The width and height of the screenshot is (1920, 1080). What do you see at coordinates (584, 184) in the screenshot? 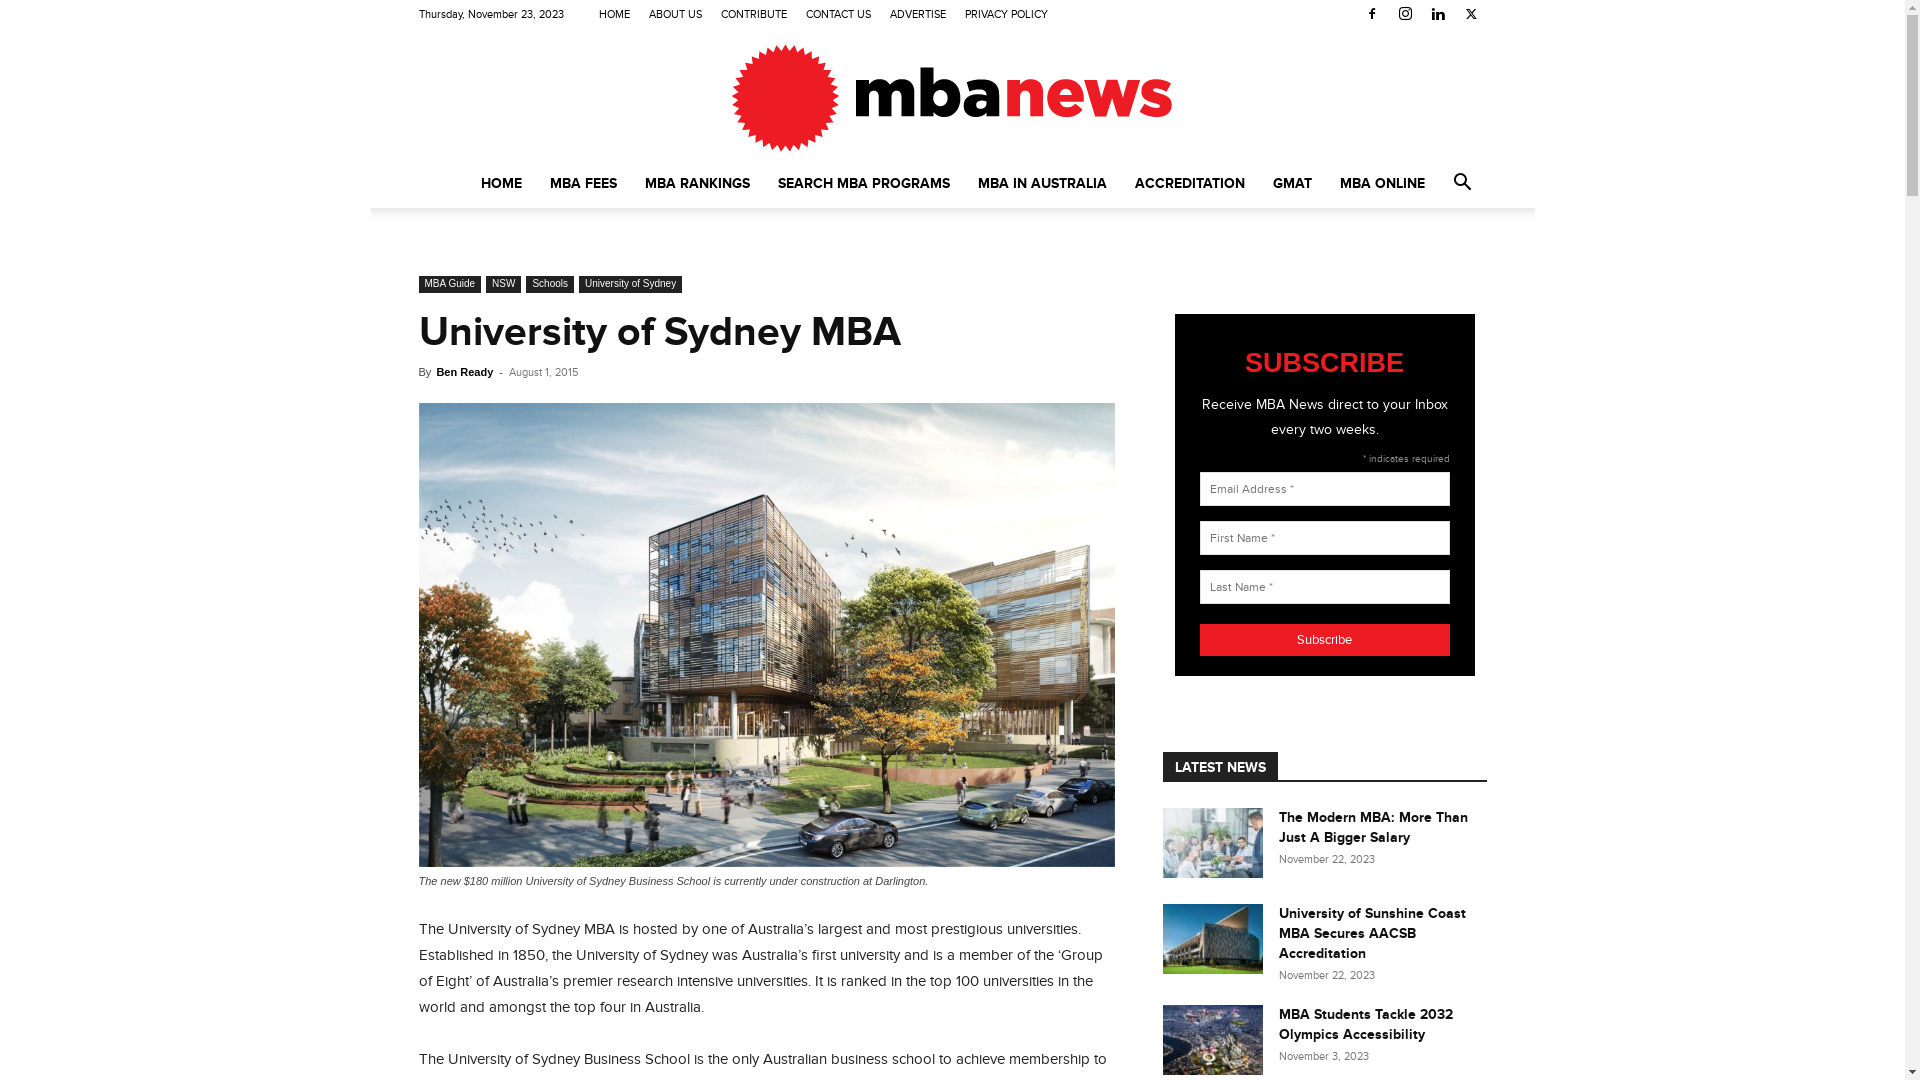
I see `MBA FEES` at bounding box center [584, 184].